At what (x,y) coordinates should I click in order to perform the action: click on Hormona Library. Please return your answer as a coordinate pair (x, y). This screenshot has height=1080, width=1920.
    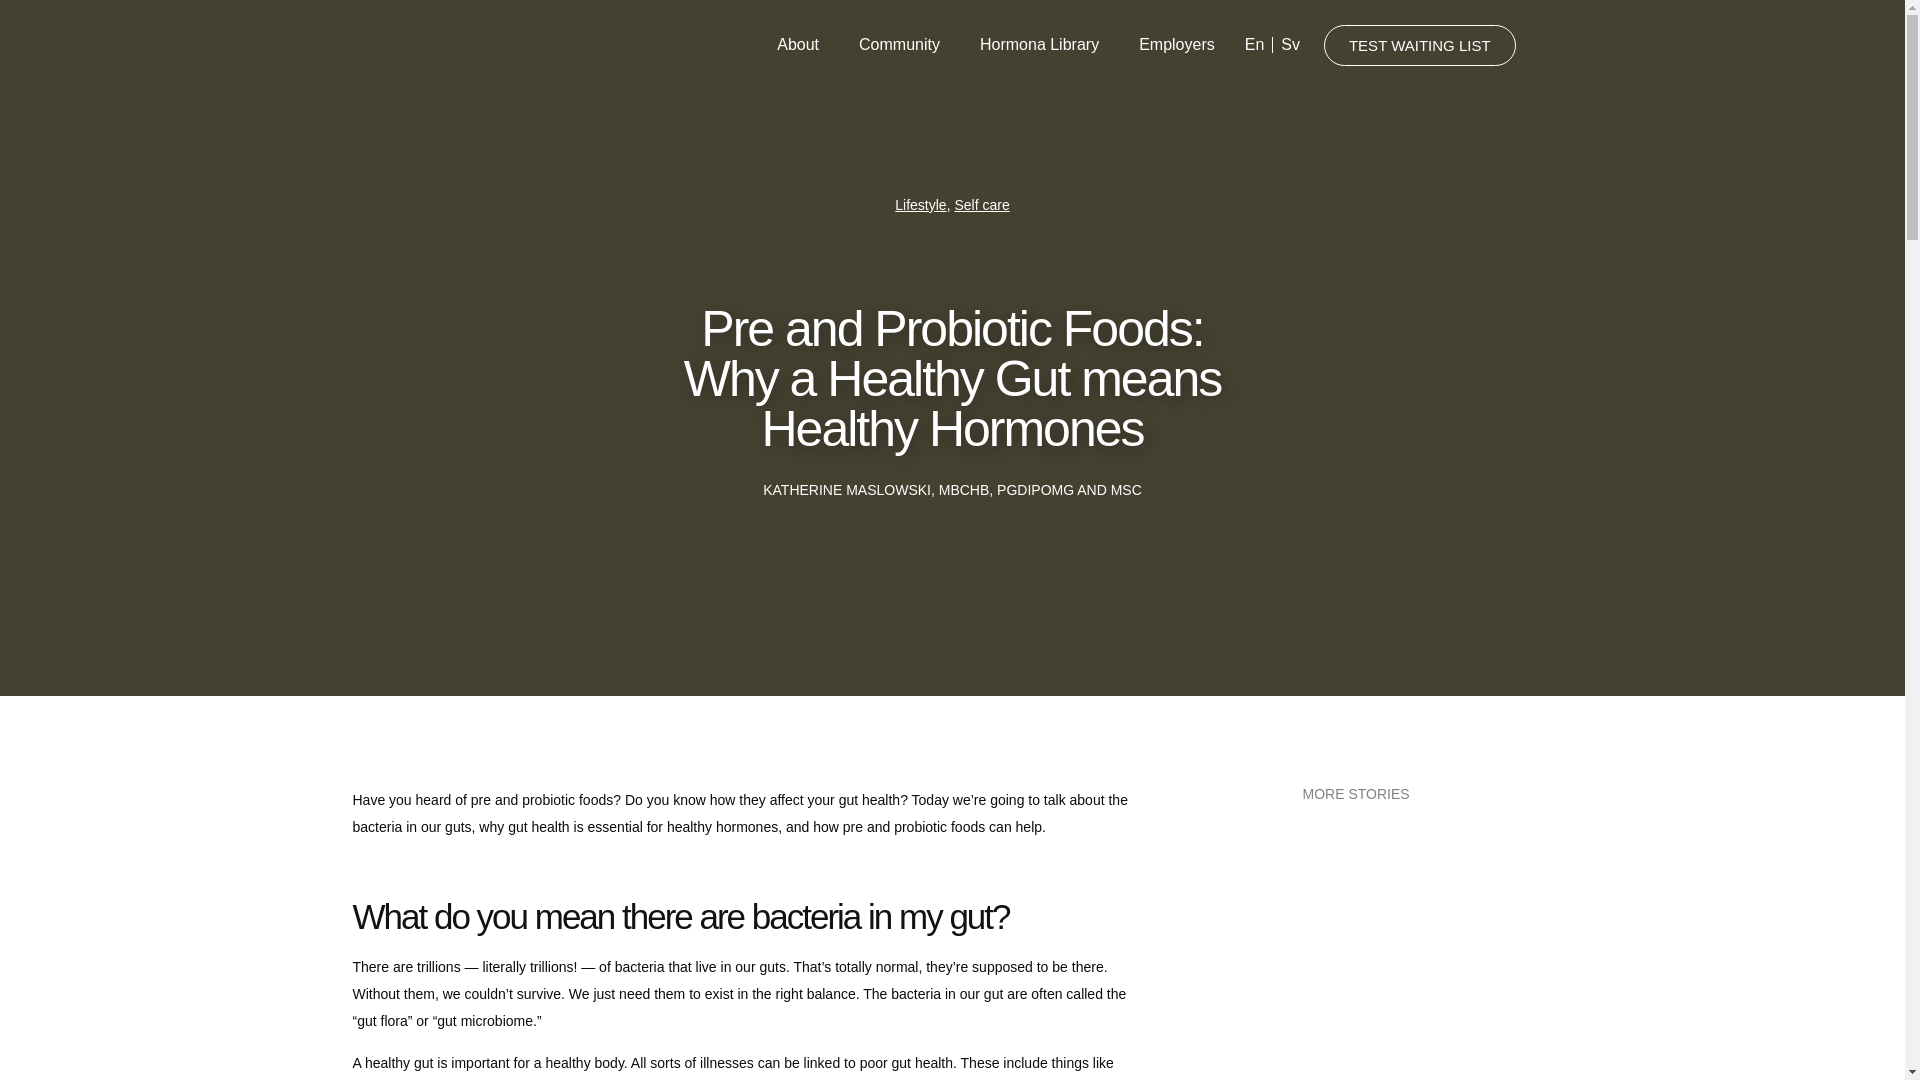
    Looking at the image, I should click on (1040, 44).